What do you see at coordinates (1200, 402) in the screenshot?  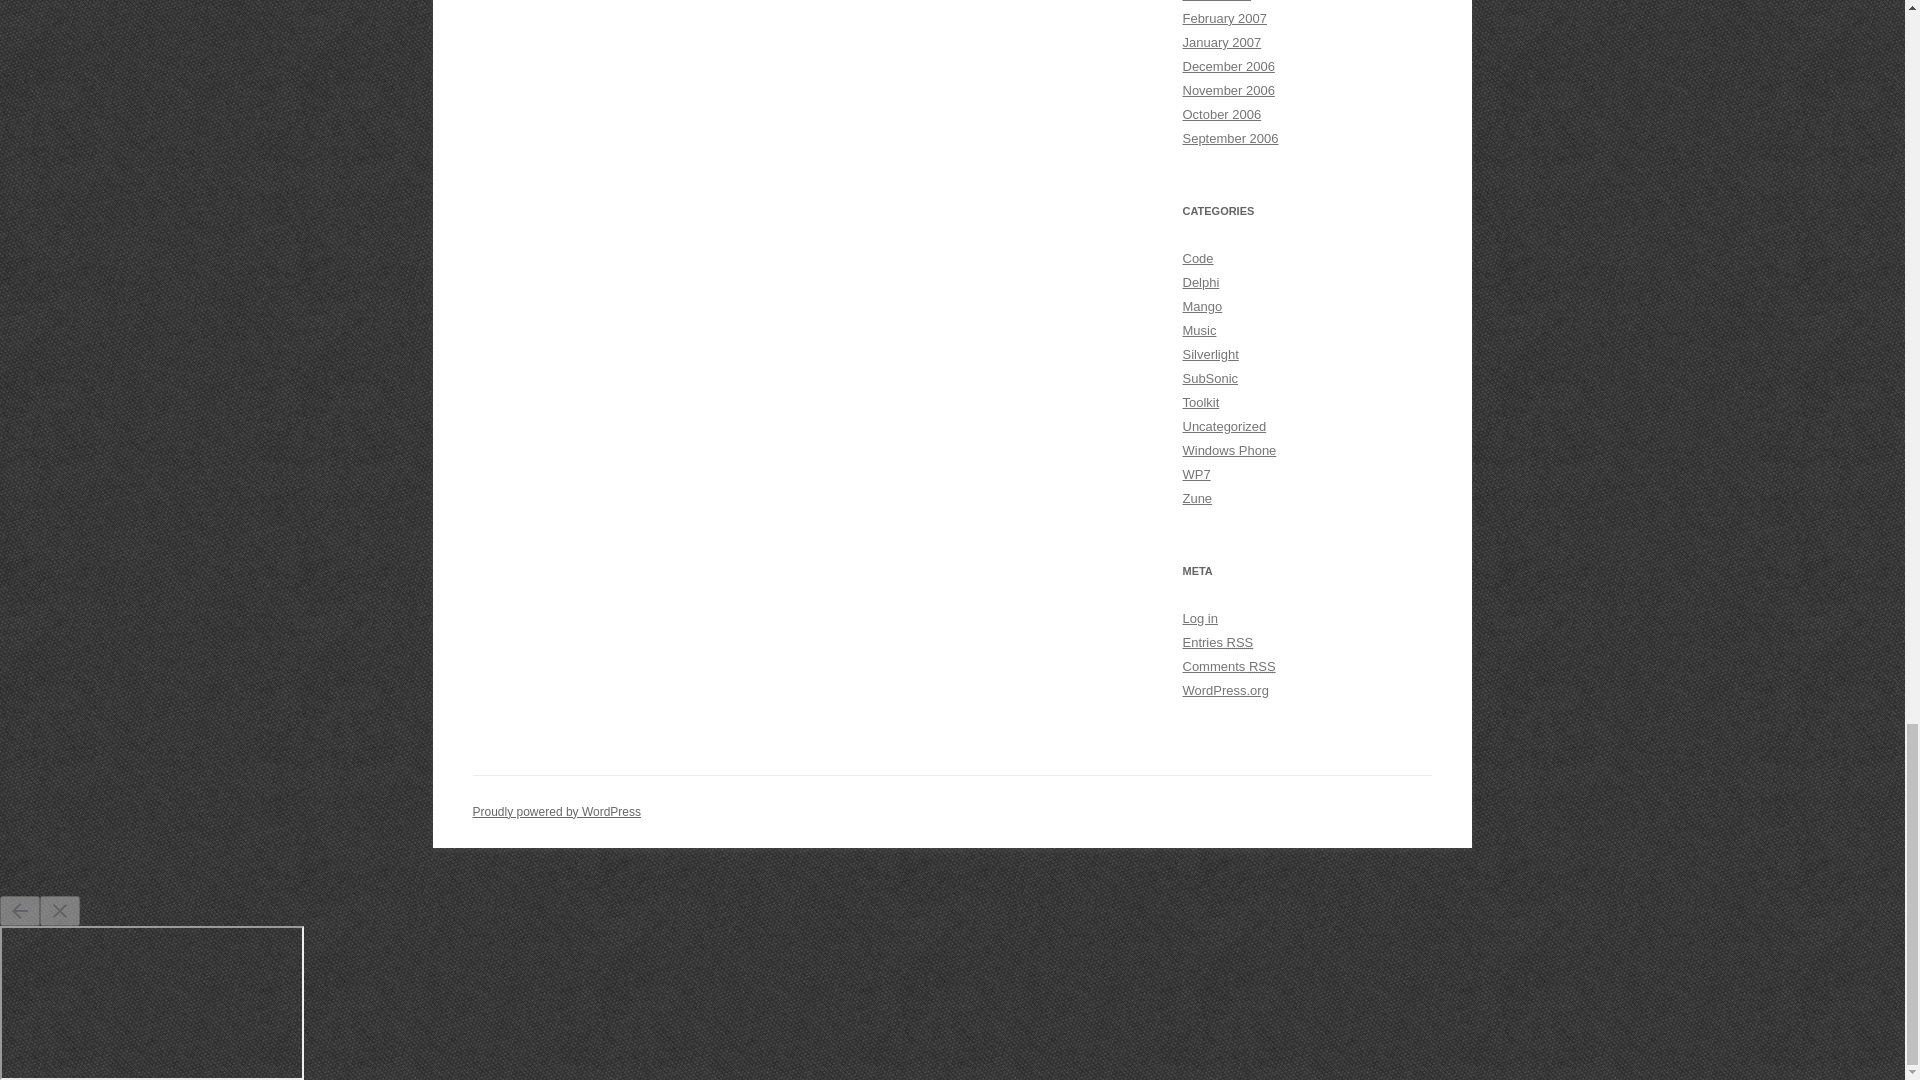 I see `View all posts filed under Toolkit` at bounding box center [1200, 402].